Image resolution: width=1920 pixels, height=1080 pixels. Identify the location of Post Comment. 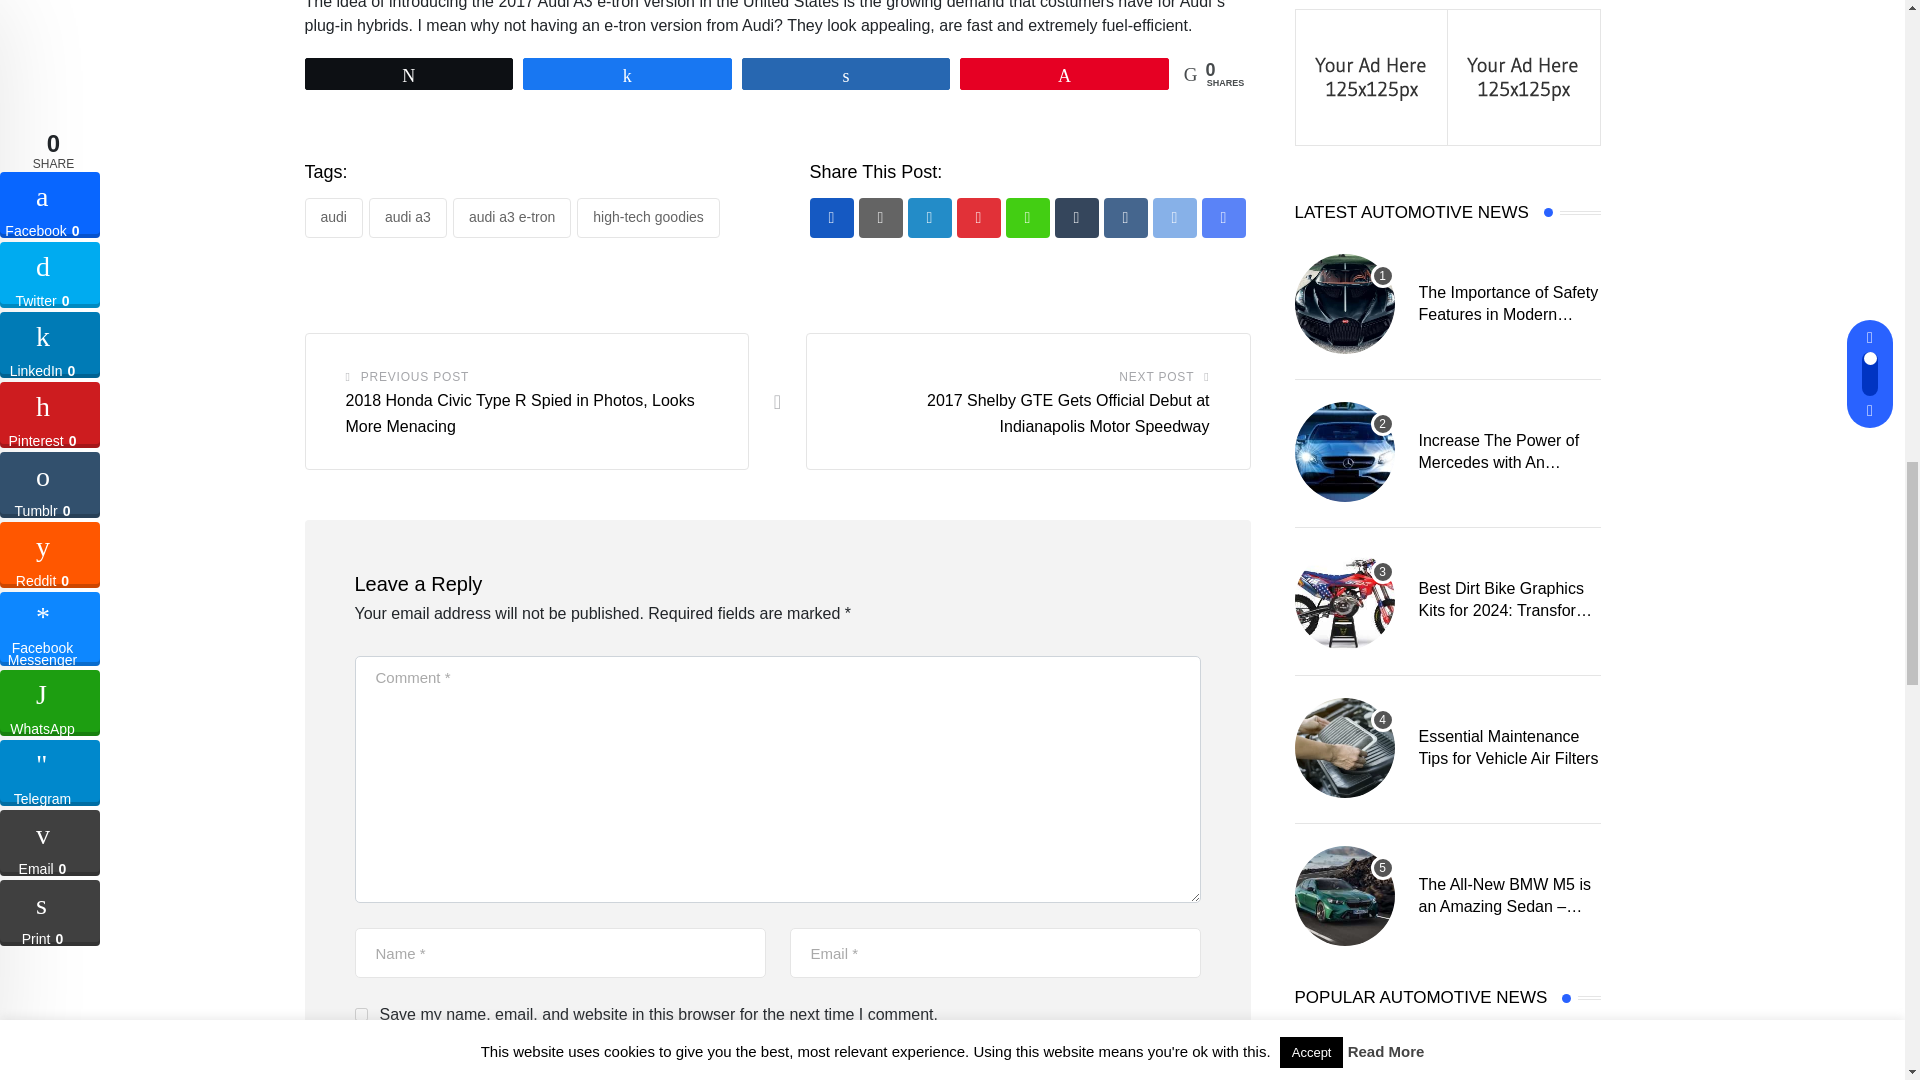
(450, 1062).